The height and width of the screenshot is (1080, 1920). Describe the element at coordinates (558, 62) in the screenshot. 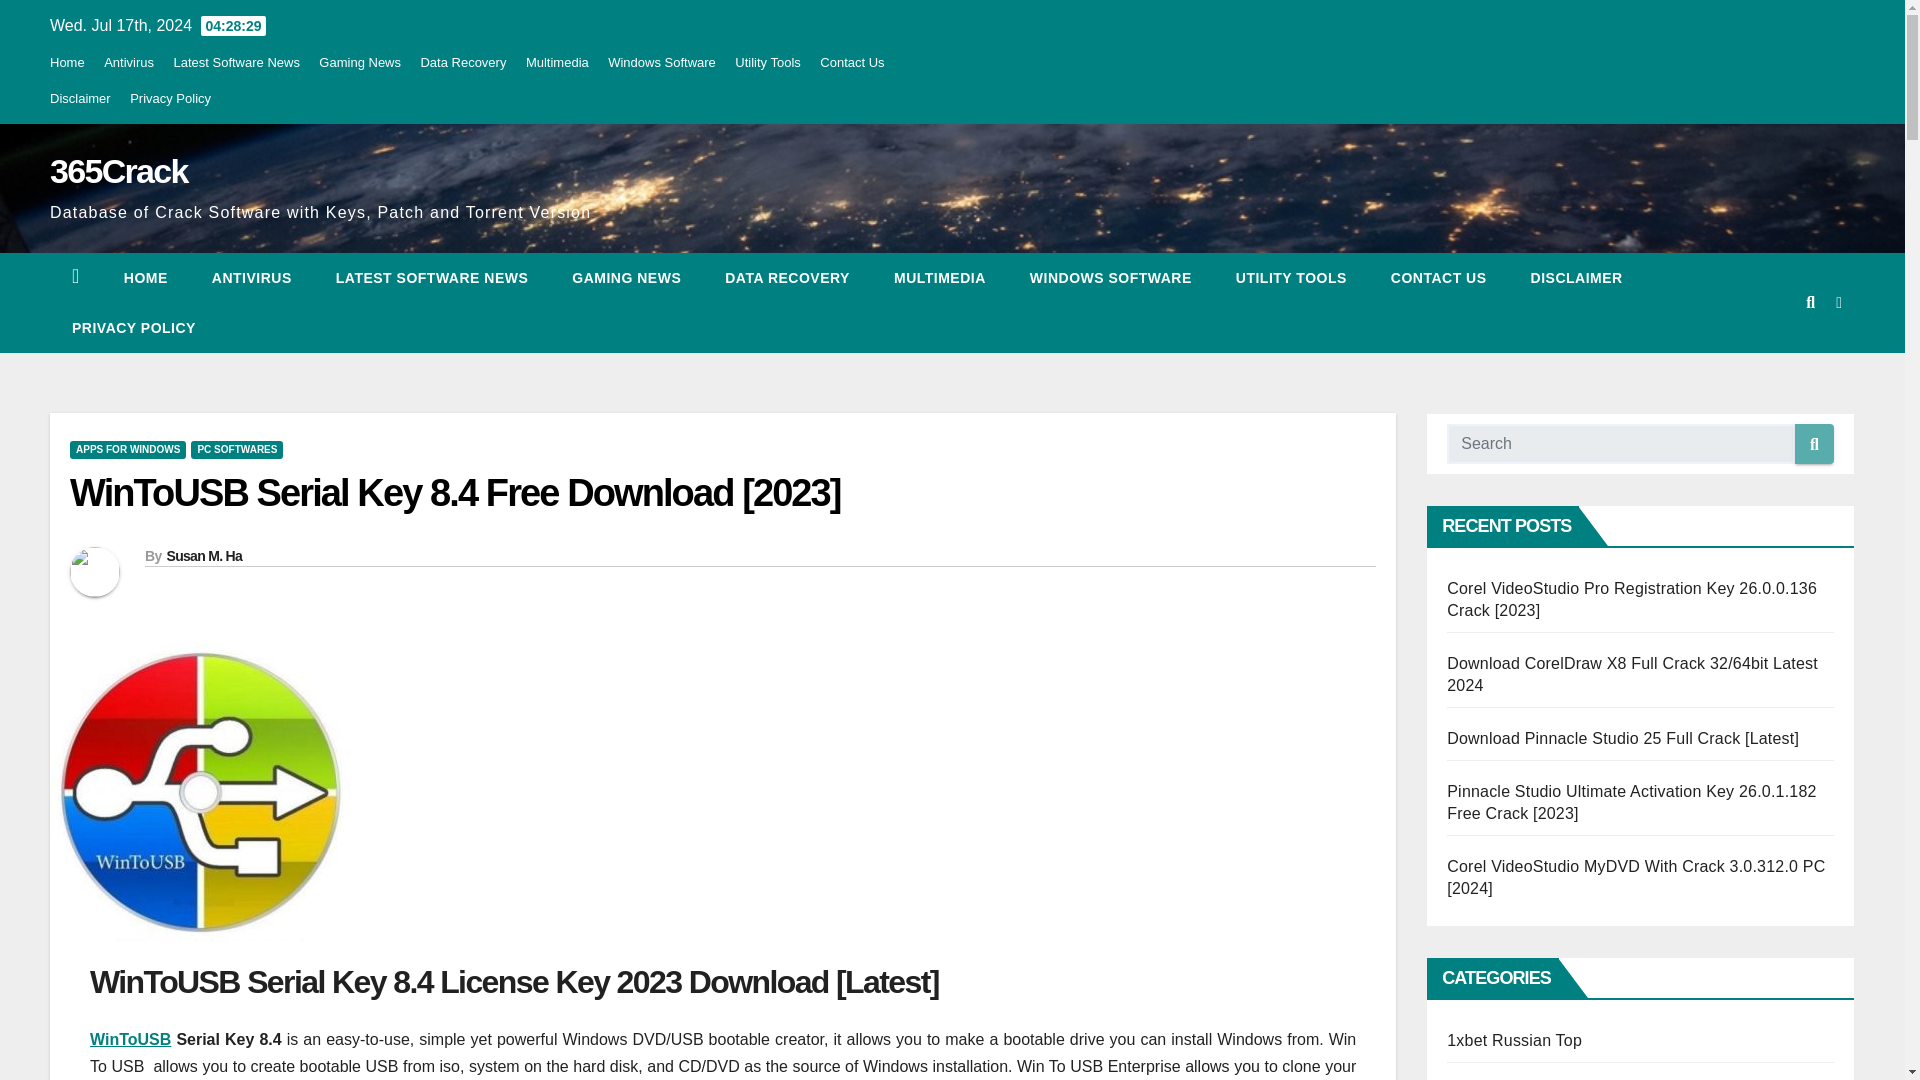

I see `Multimedia` at that location.